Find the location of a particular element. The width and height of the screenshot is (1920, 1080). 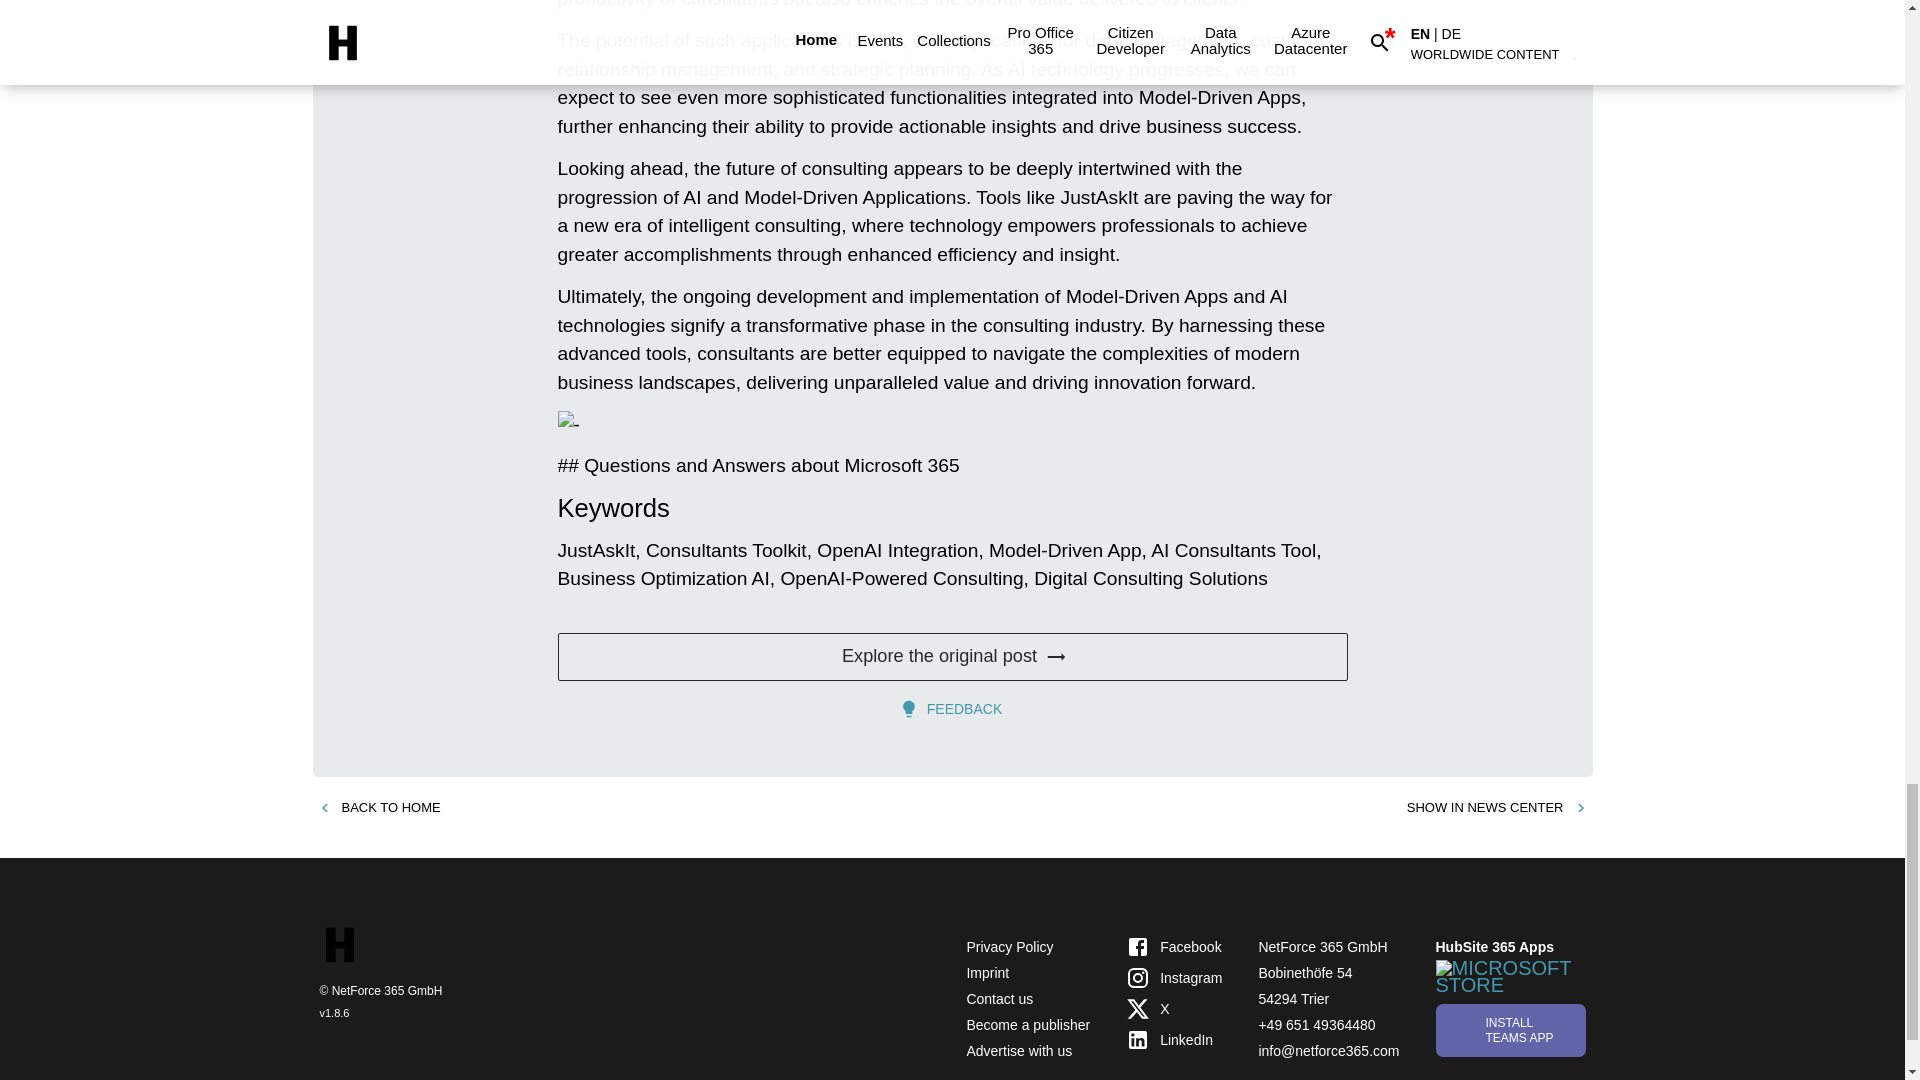

NetForce 365 GmbH is located at coordinates (1322, 946).